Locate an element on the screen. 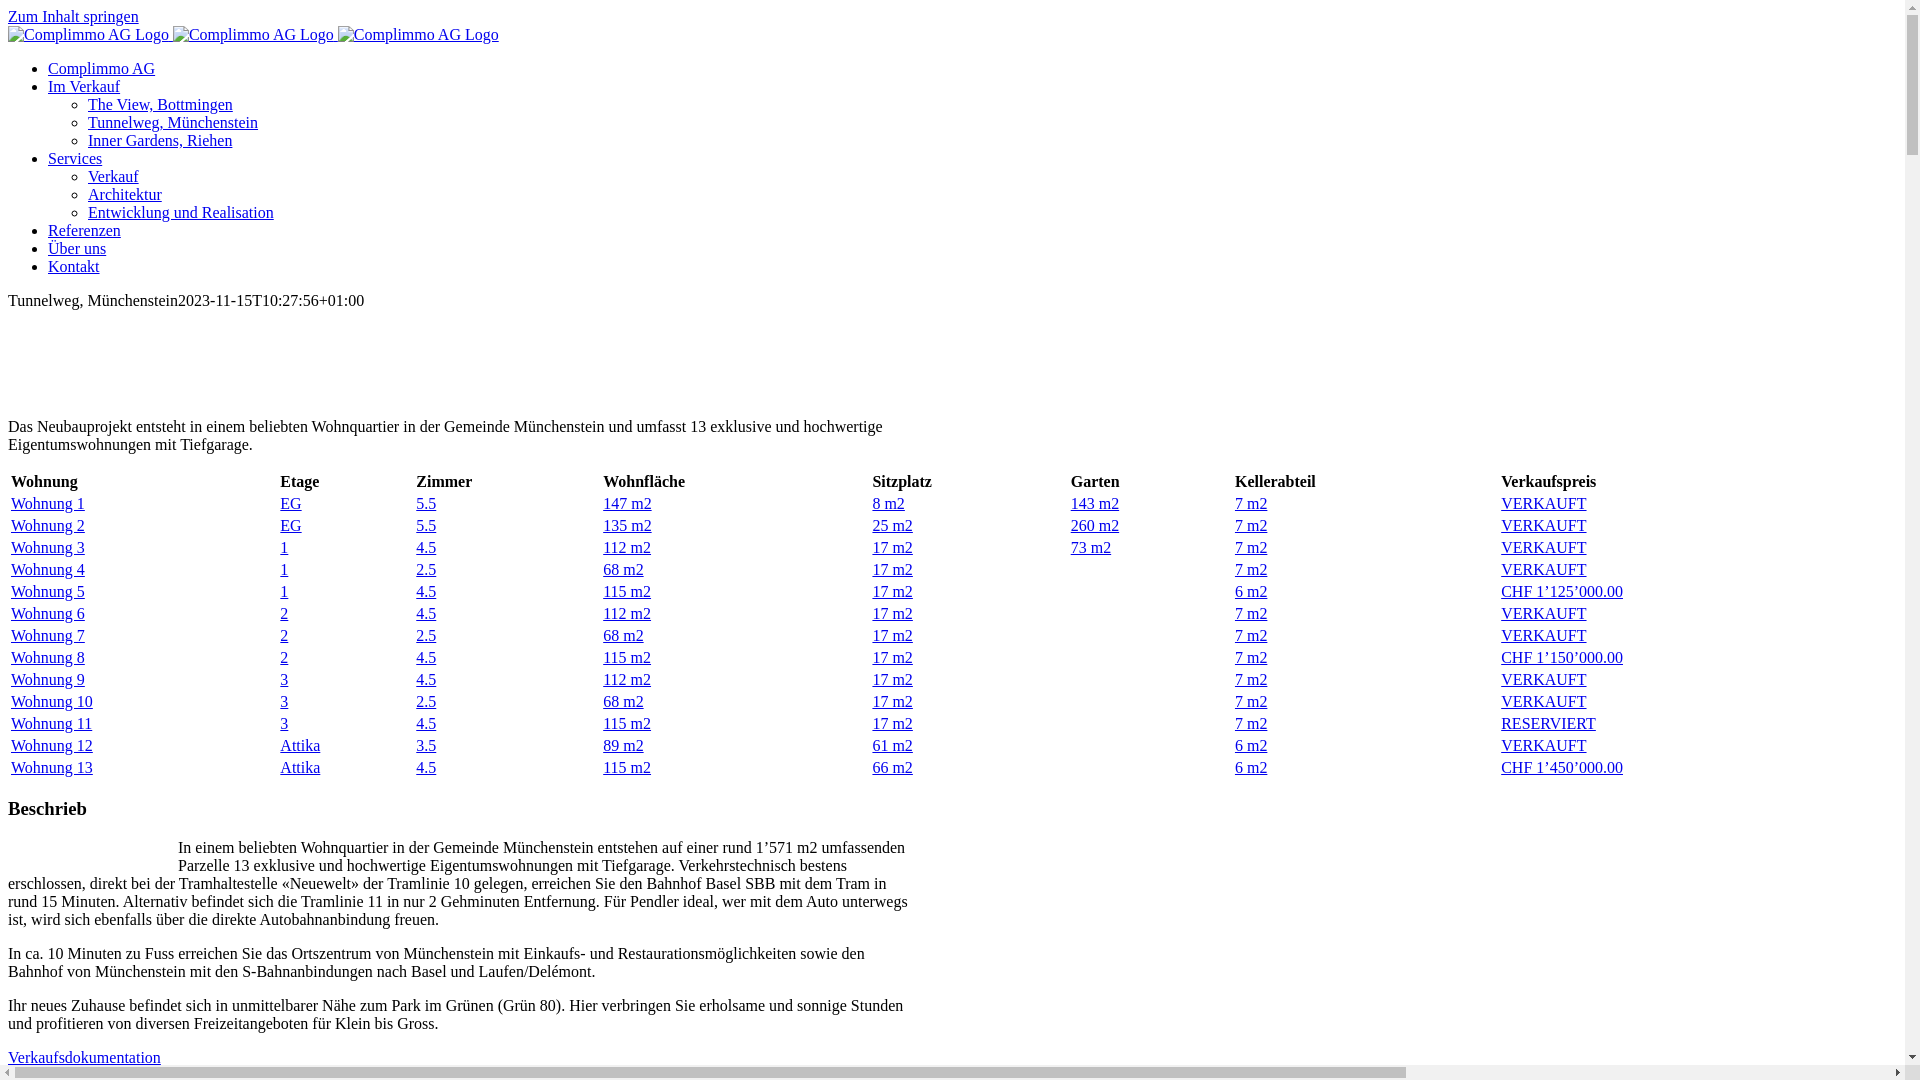  3 is located at coordinates (284, 680).